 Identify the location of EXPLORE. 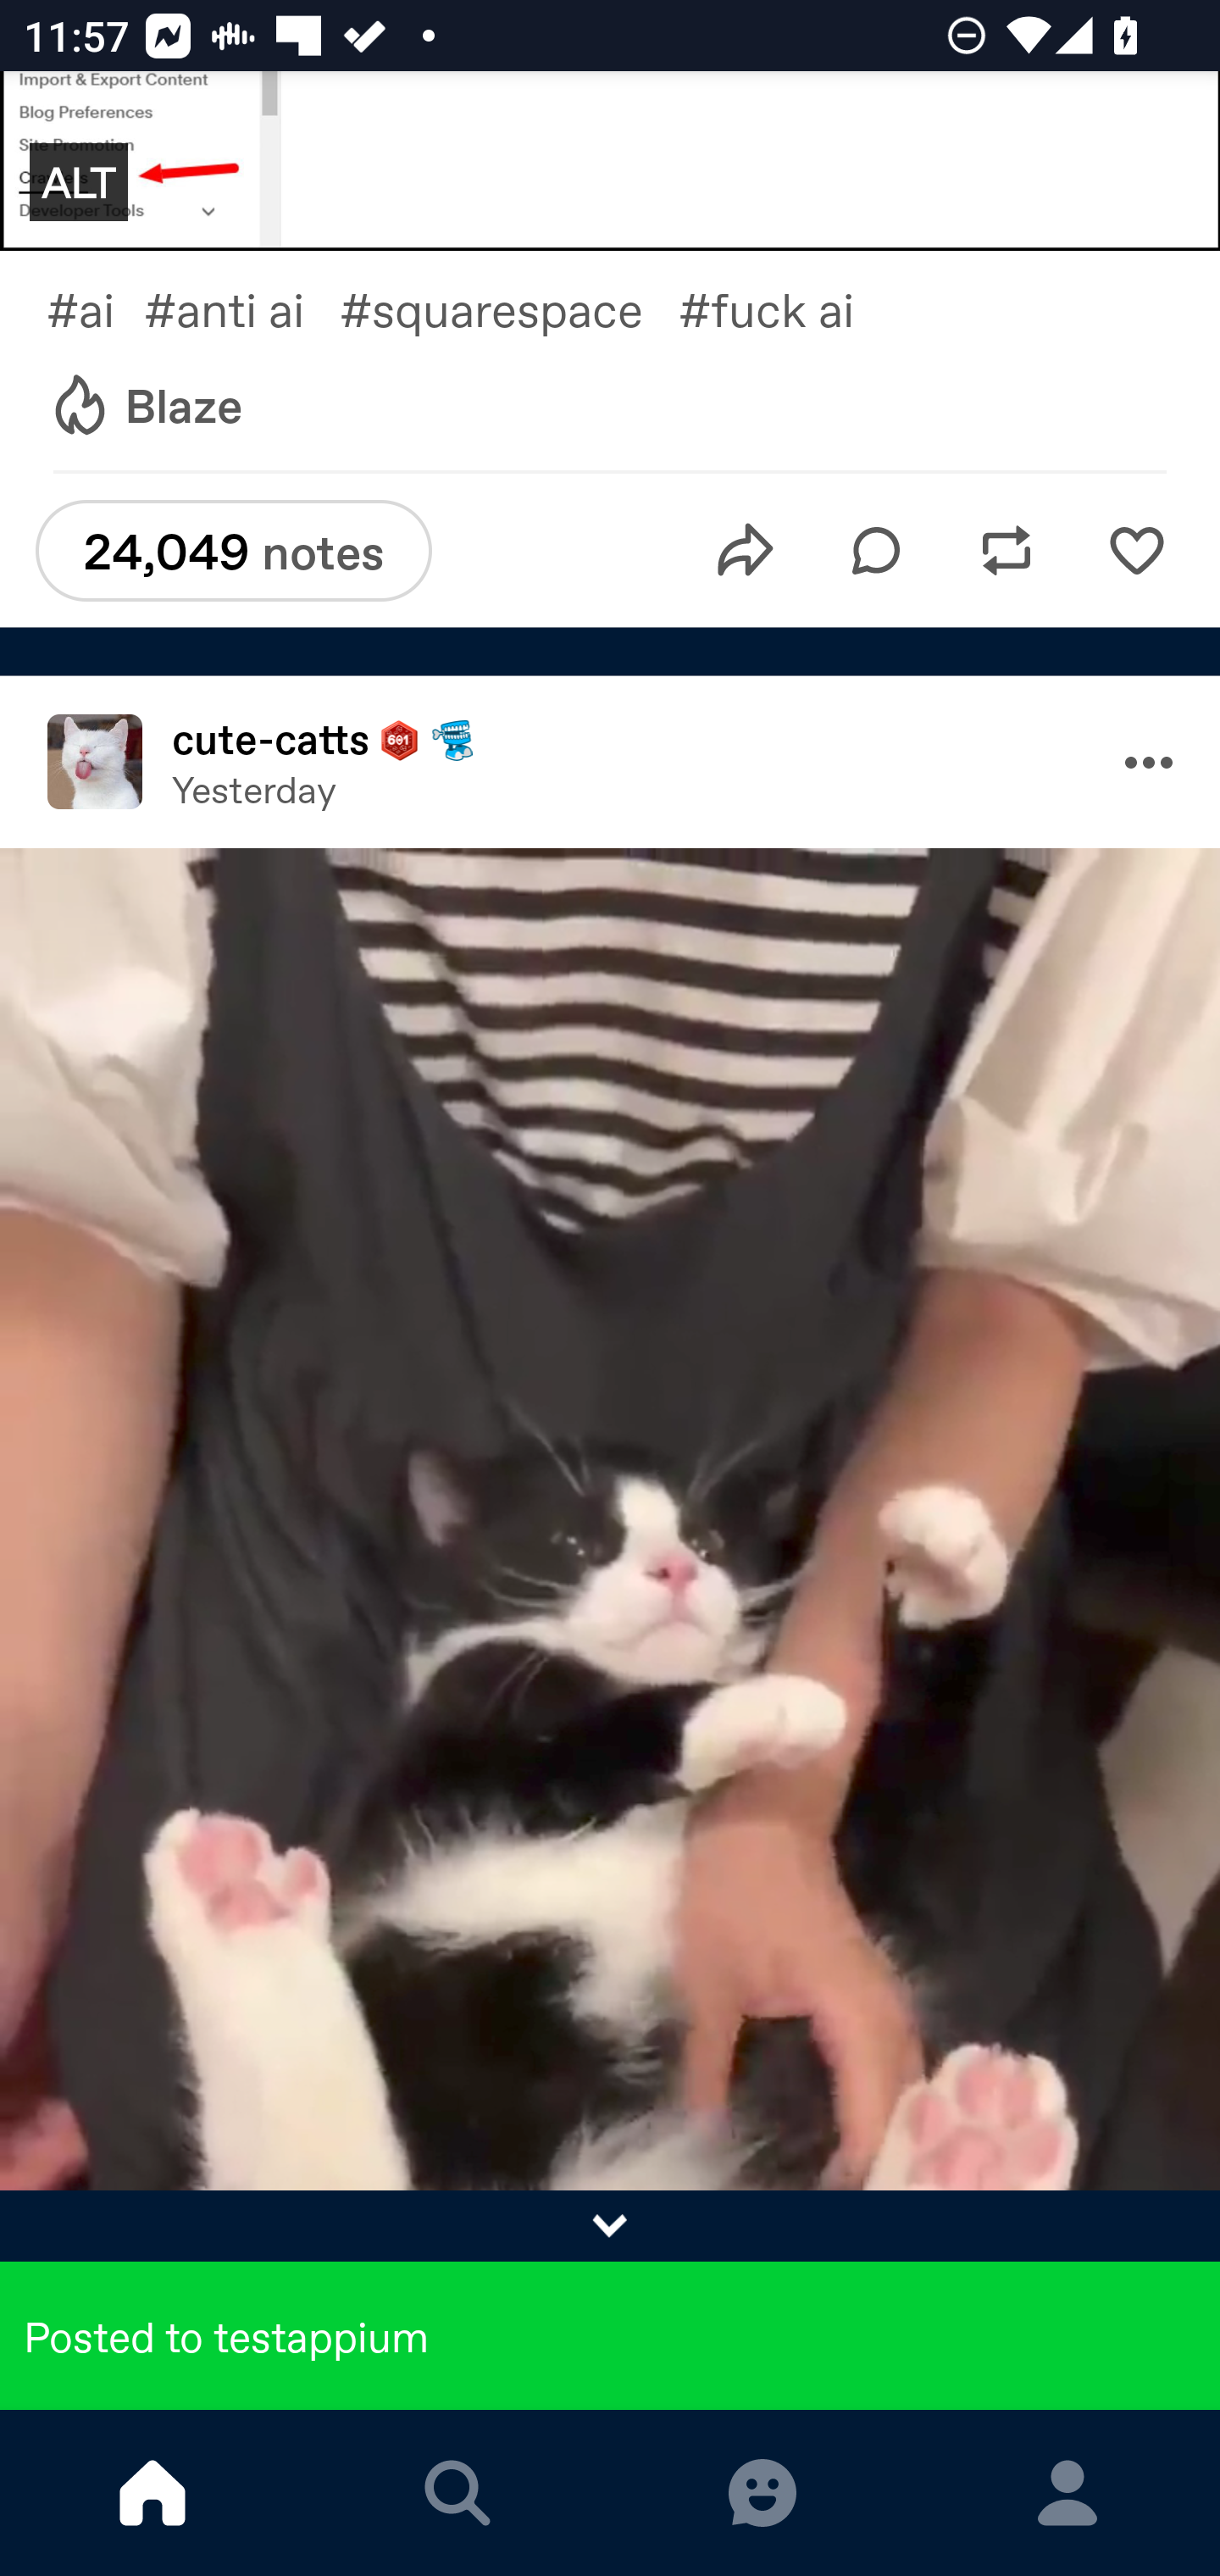
(457, 2493).